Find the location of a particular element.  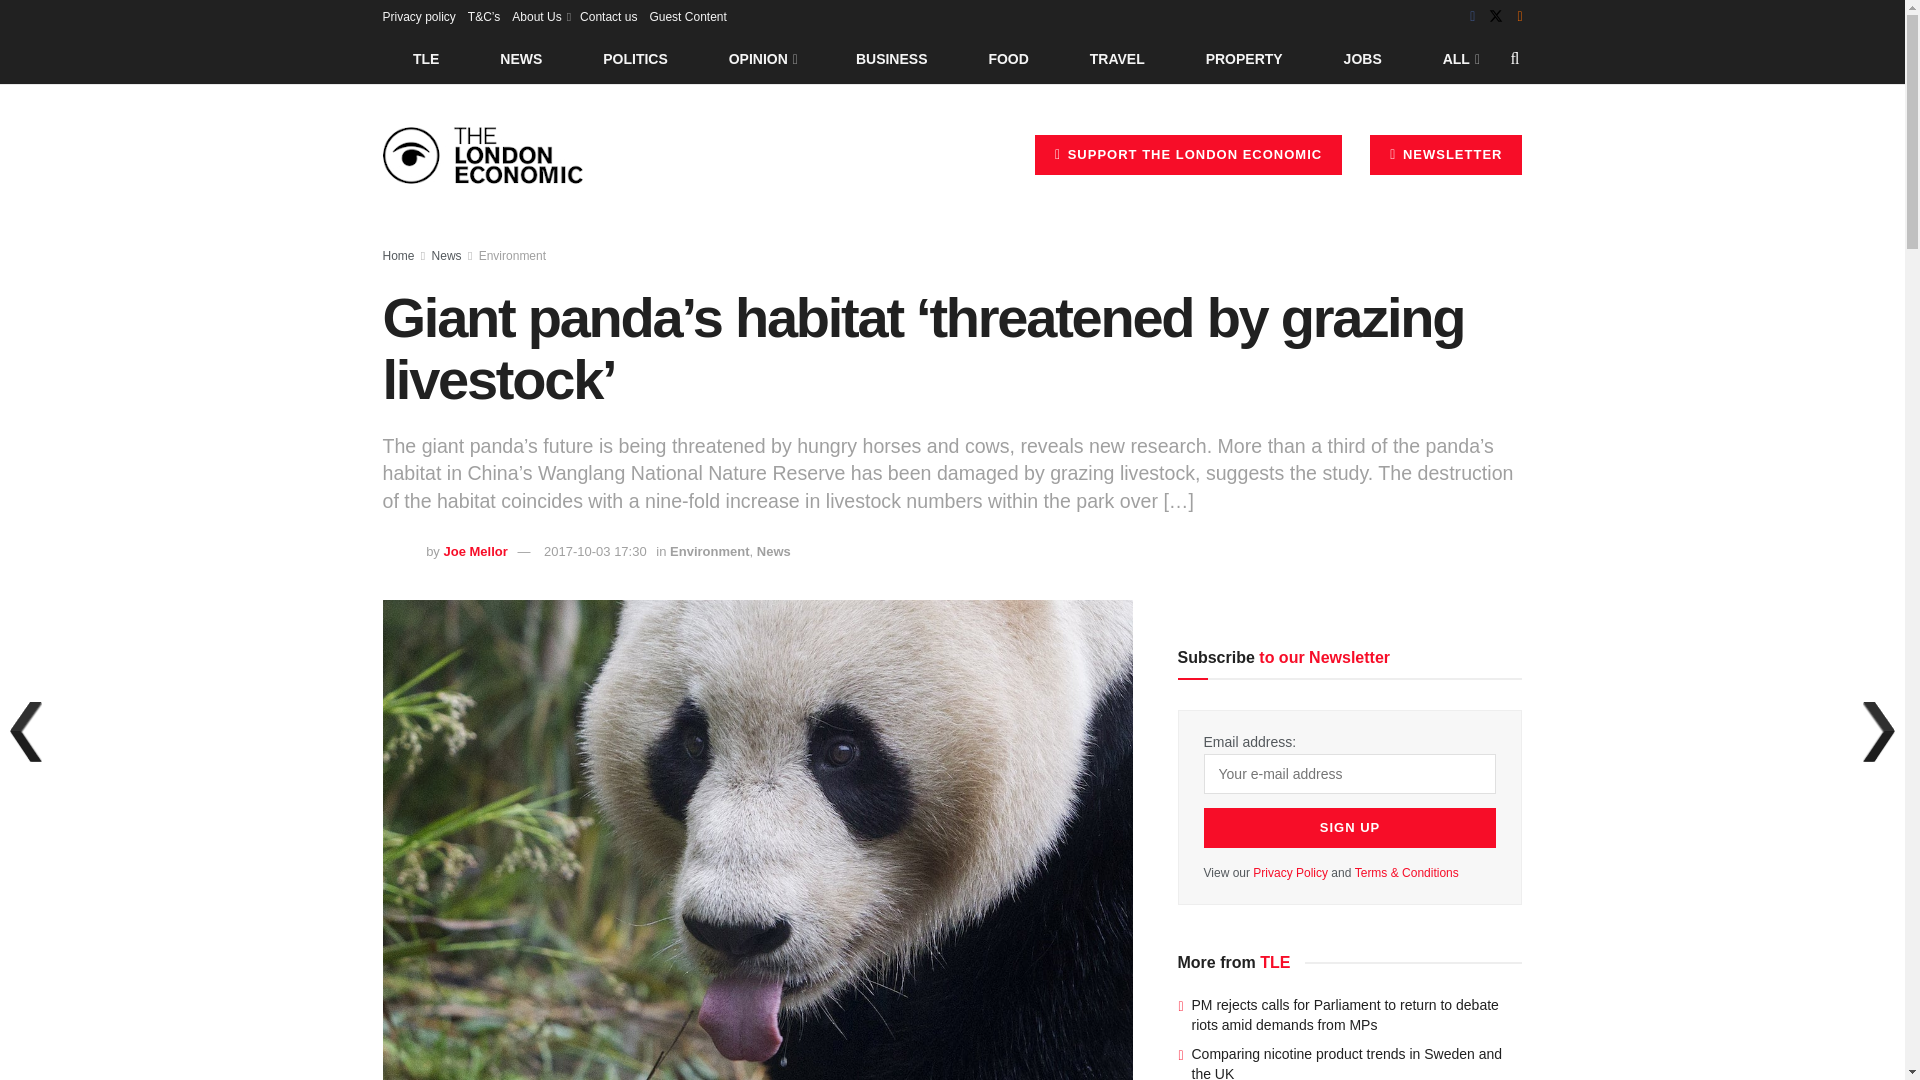

PROPERTY is located at coordinates (1244, 58).